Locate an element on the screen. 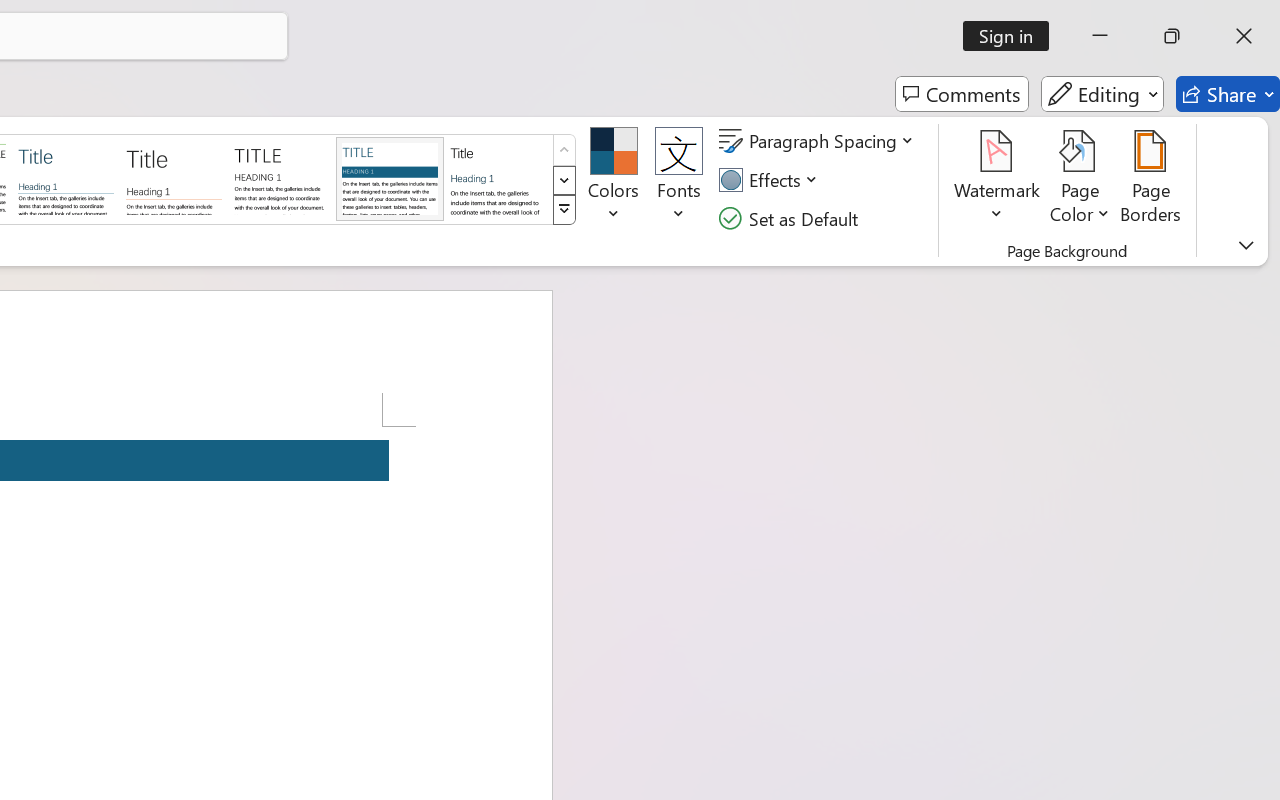 The height and width of the screenshot is (800, 1280). Set as Default is located at coordinates (791, 218).